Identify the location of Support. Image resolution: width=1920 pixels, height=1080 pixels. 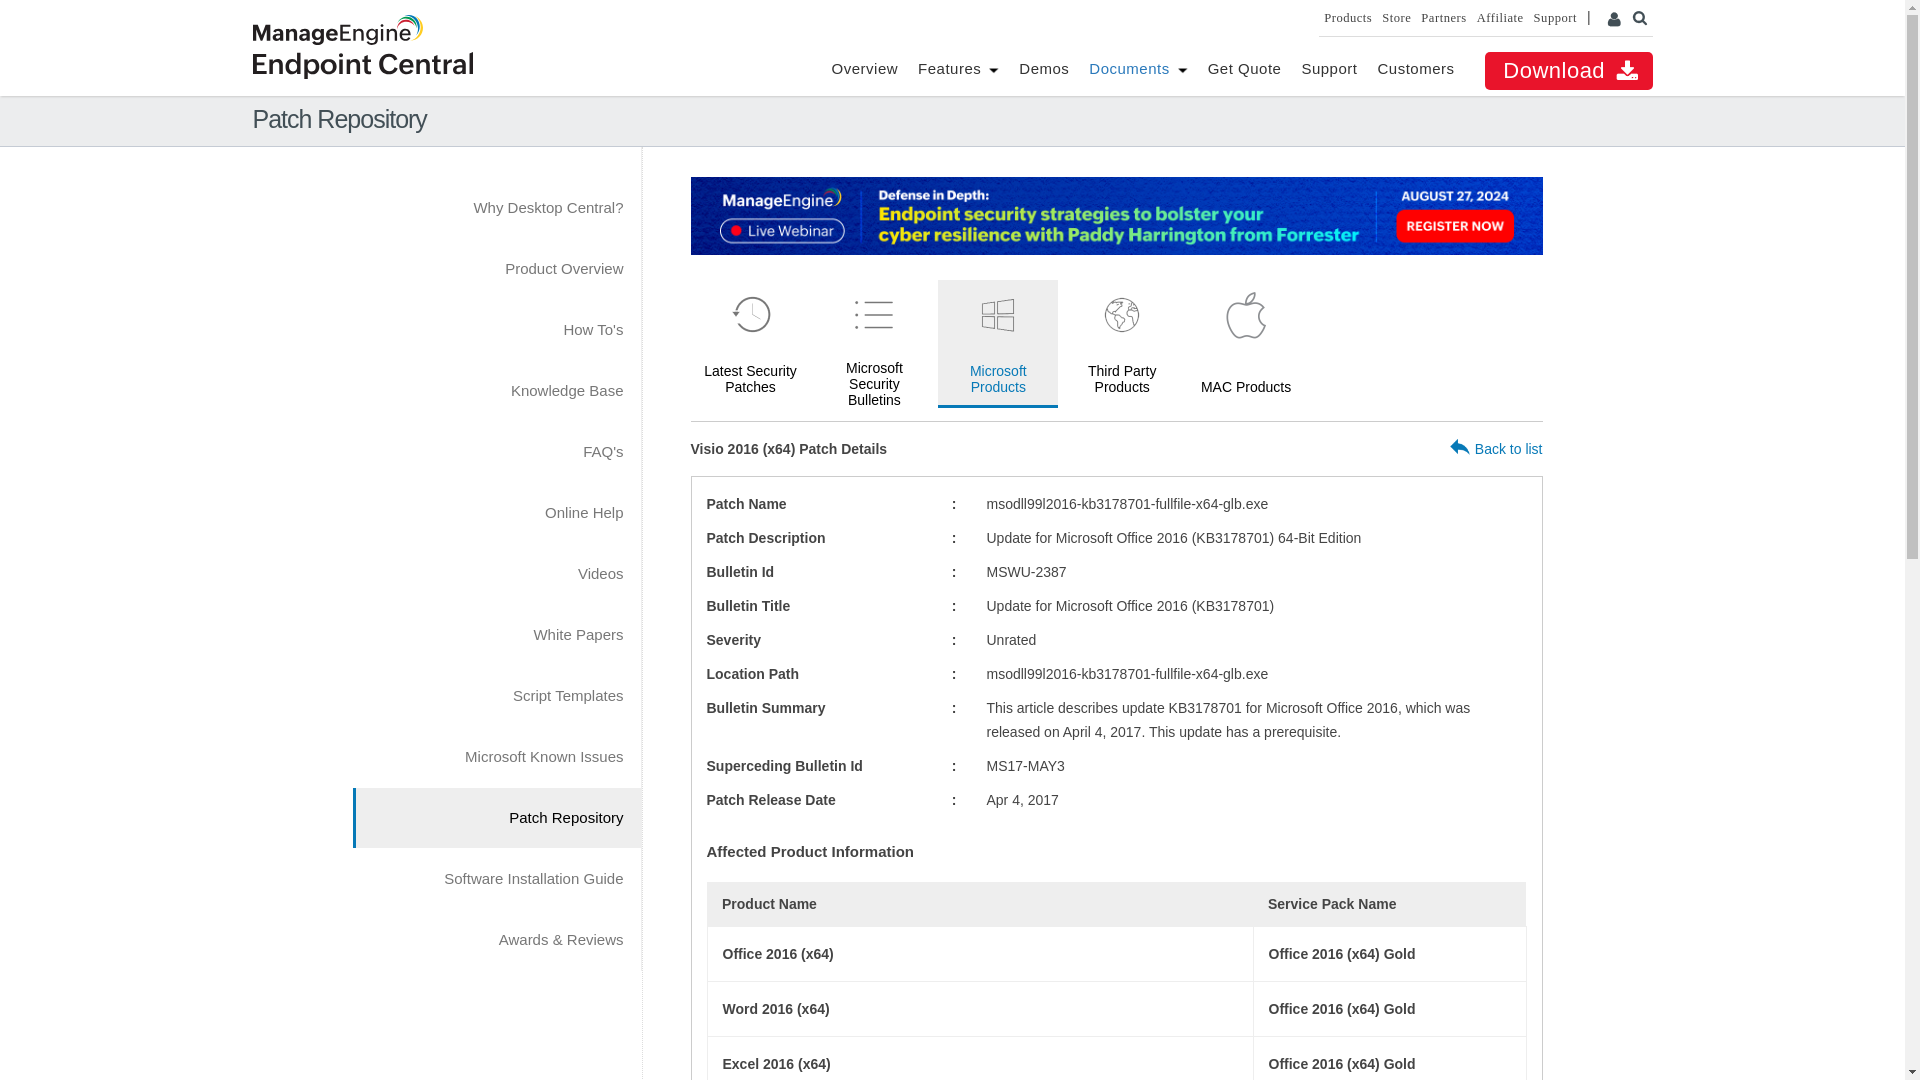
(1329, 68).